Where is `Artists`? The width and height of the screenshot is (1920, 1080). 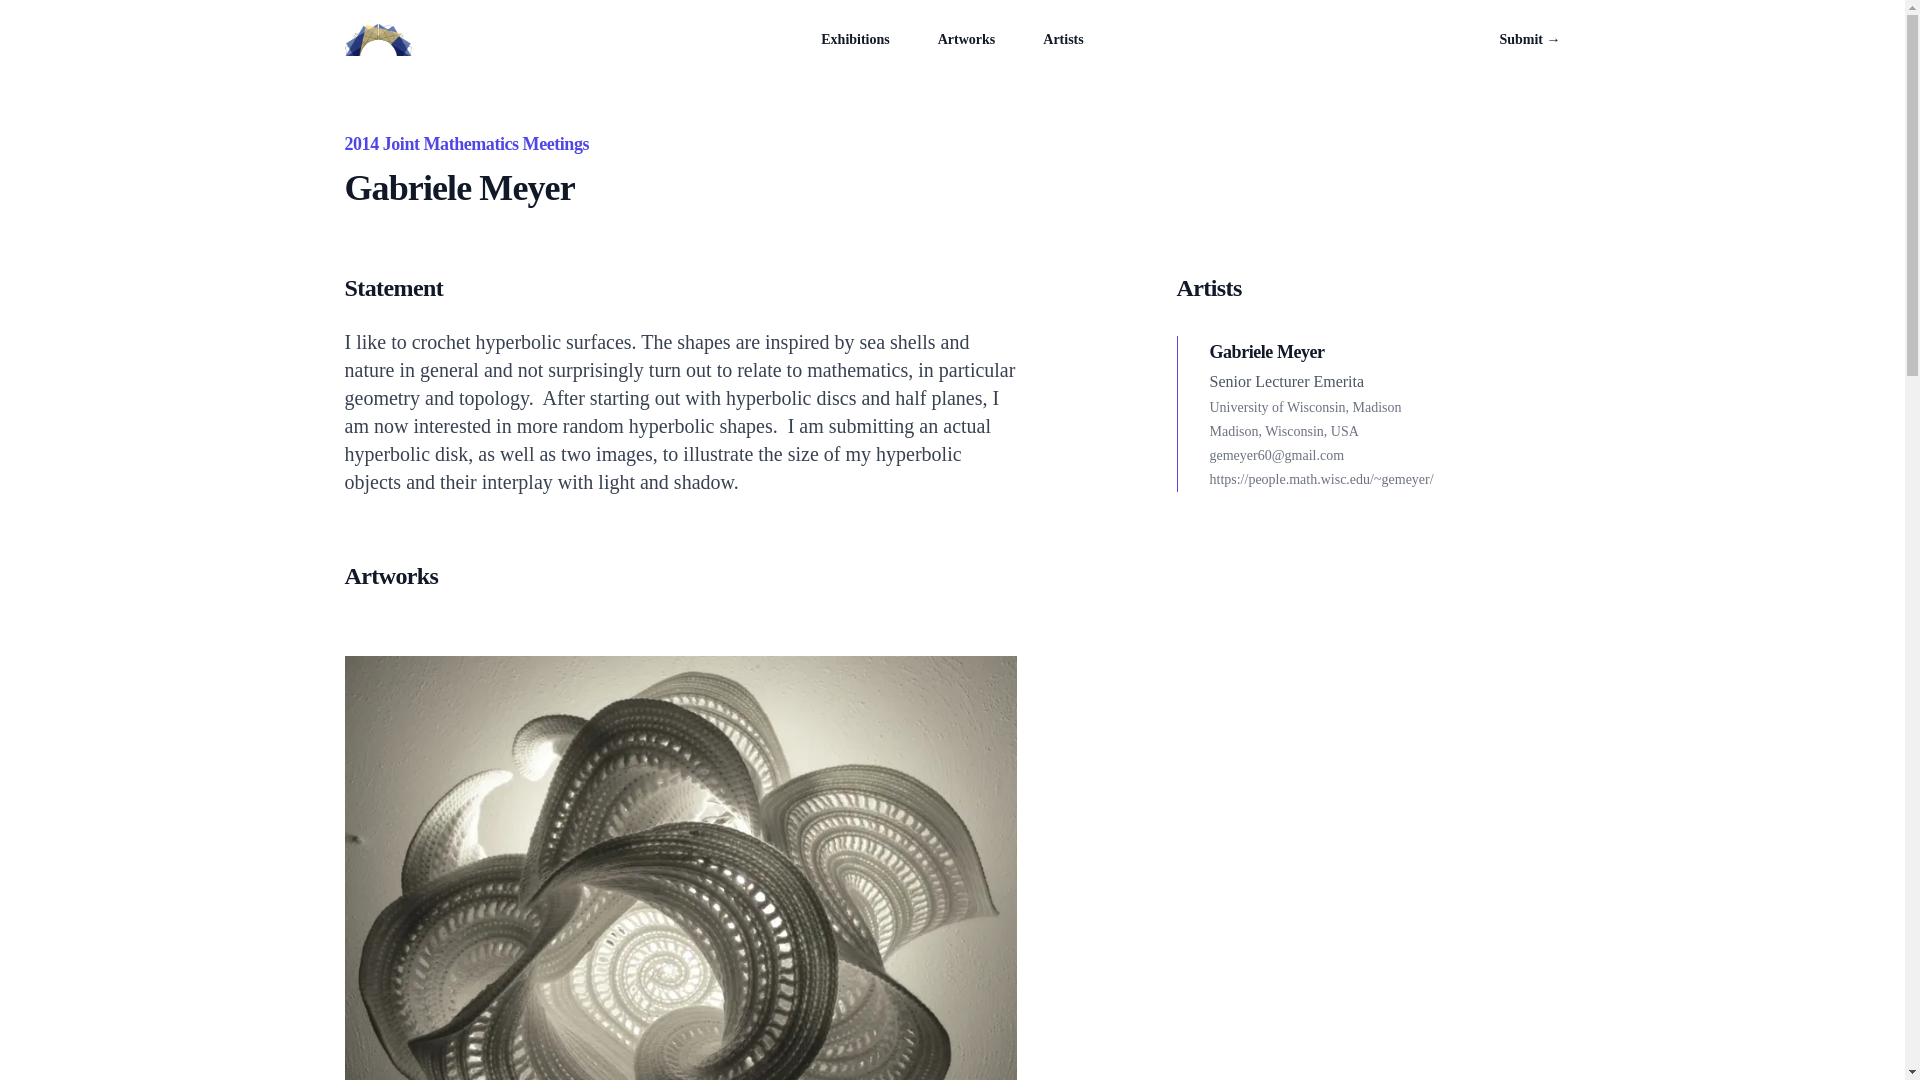
Artists is located at coordinates (1062, 40).